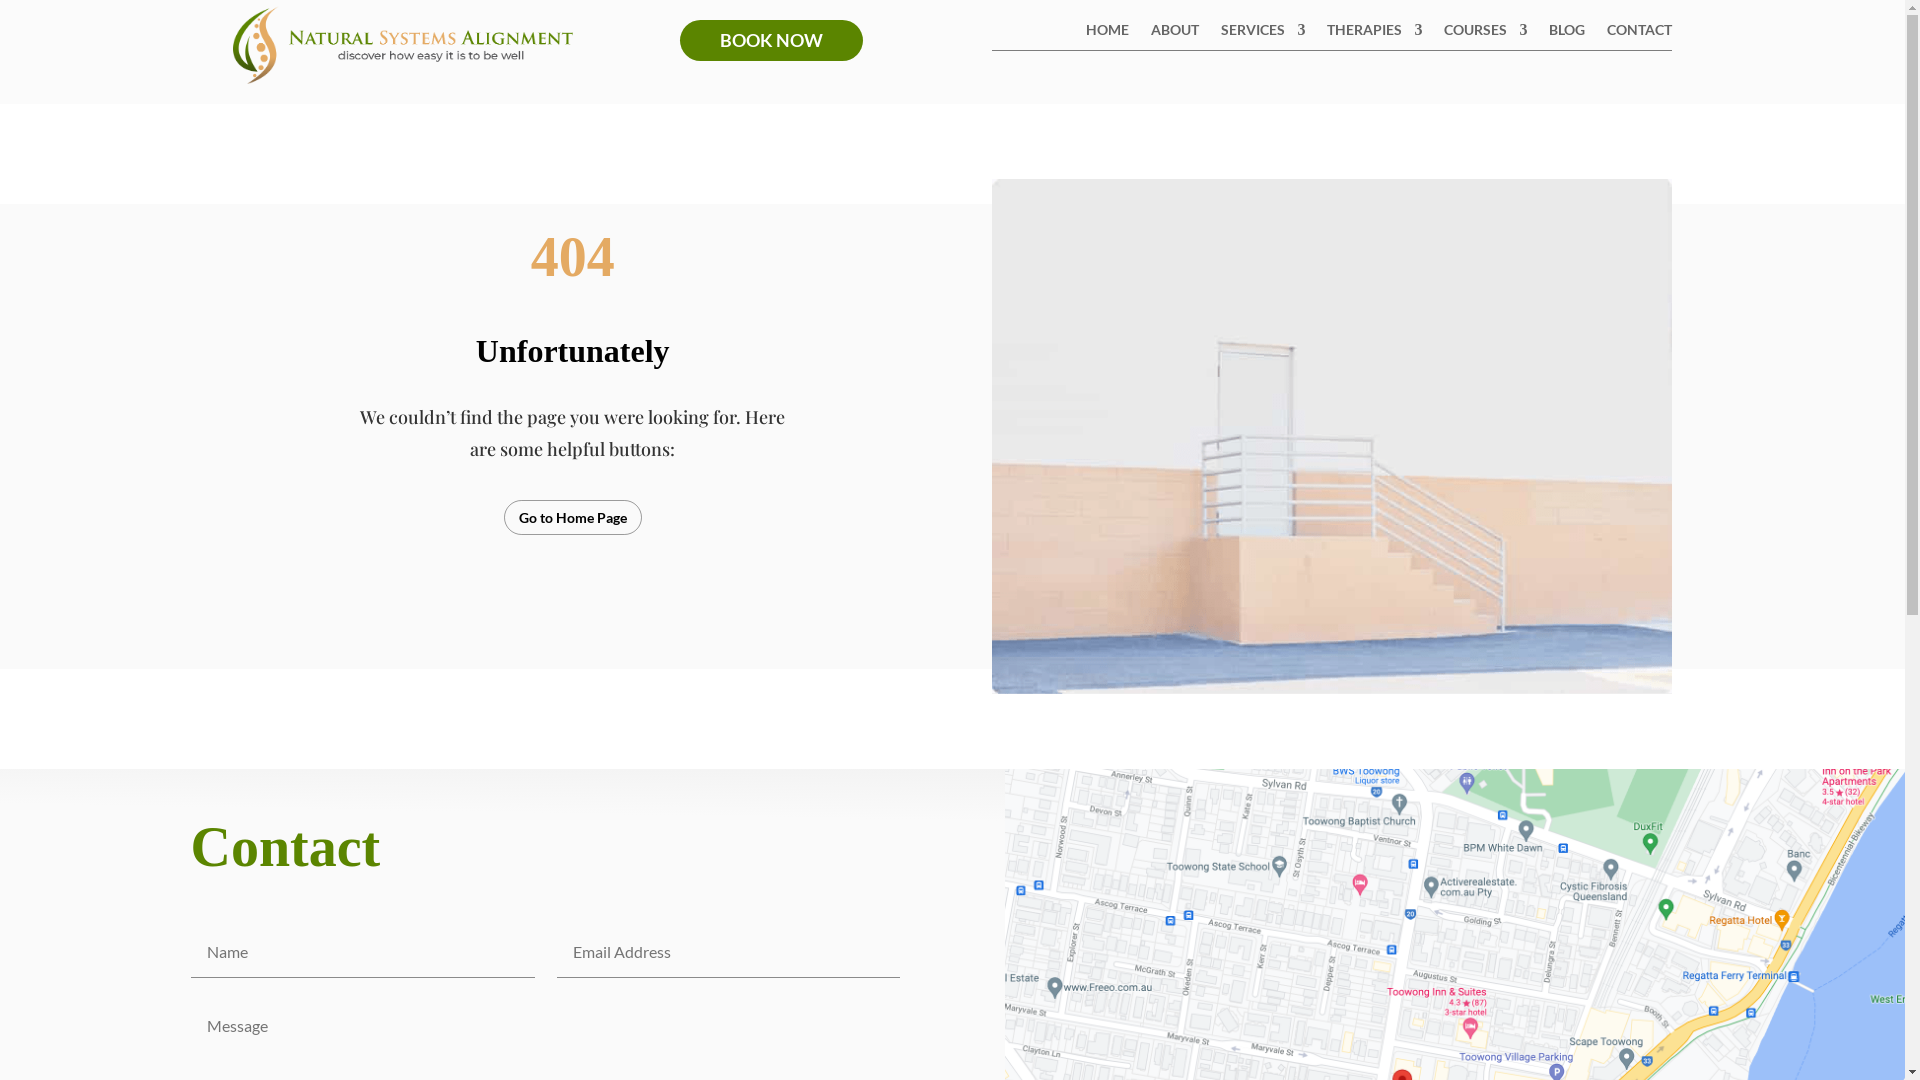  I want to click on nsa logo, so click(402, 44).